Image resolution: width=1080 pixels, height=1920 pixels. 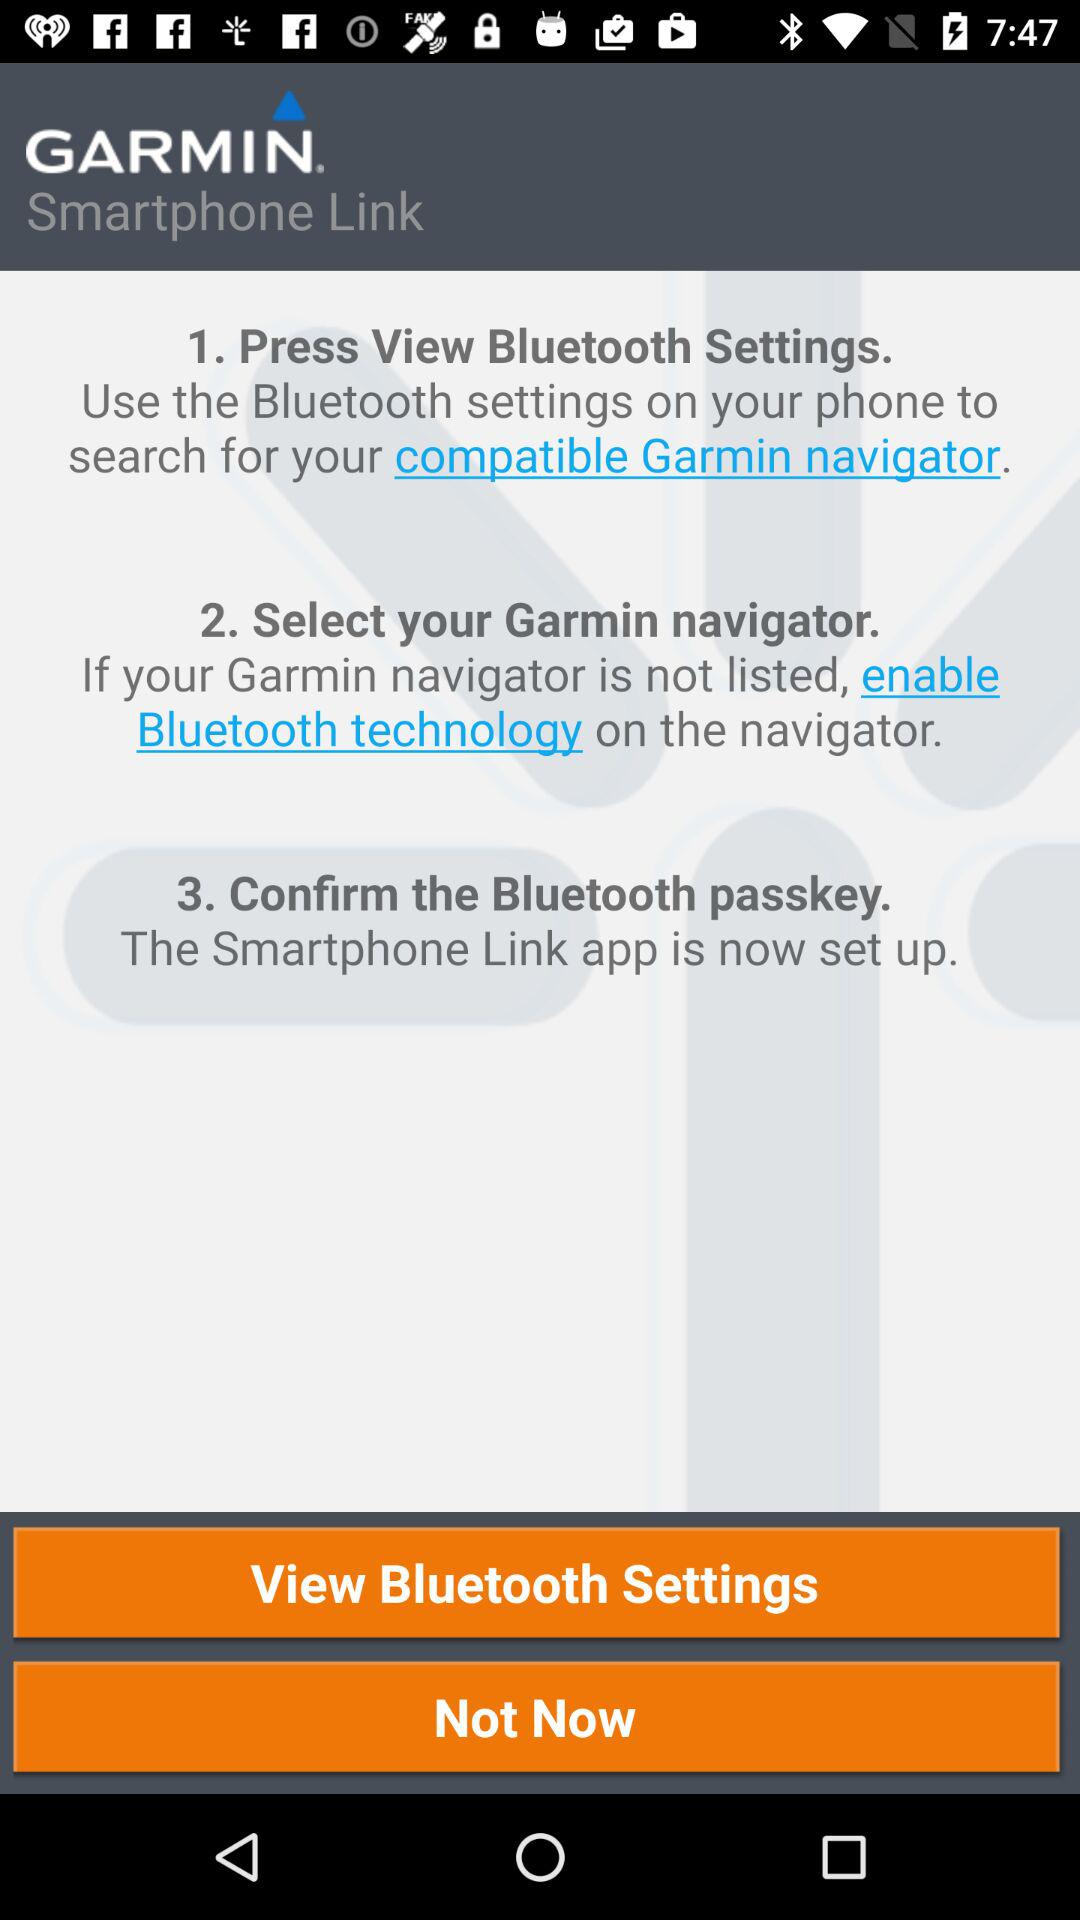 What do you see at coordinates (540, 1720) in the screenshot?
I see `flip until the not now icon` at bounding box center [540, 1720].